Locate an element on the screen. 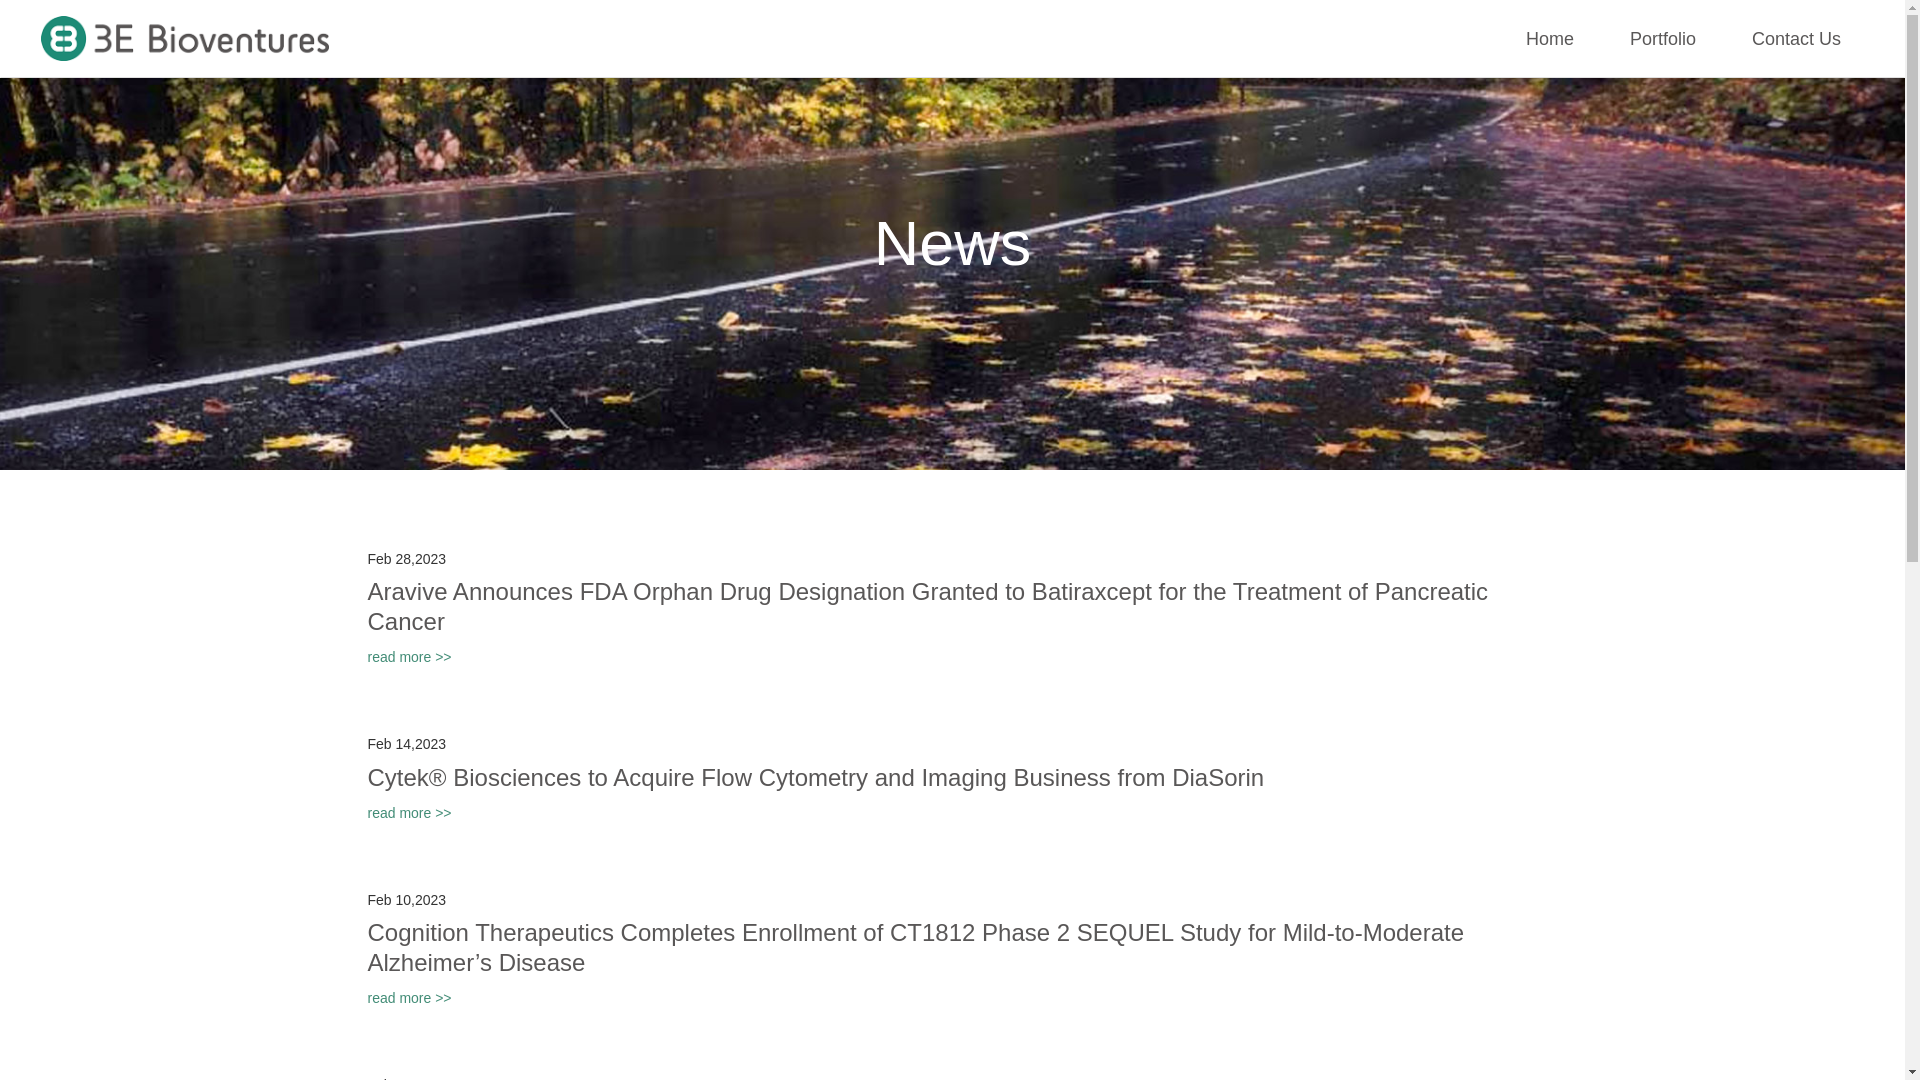 This screenshot has width=1920, height=1080. read more >> is located at coordinates (410, 998).